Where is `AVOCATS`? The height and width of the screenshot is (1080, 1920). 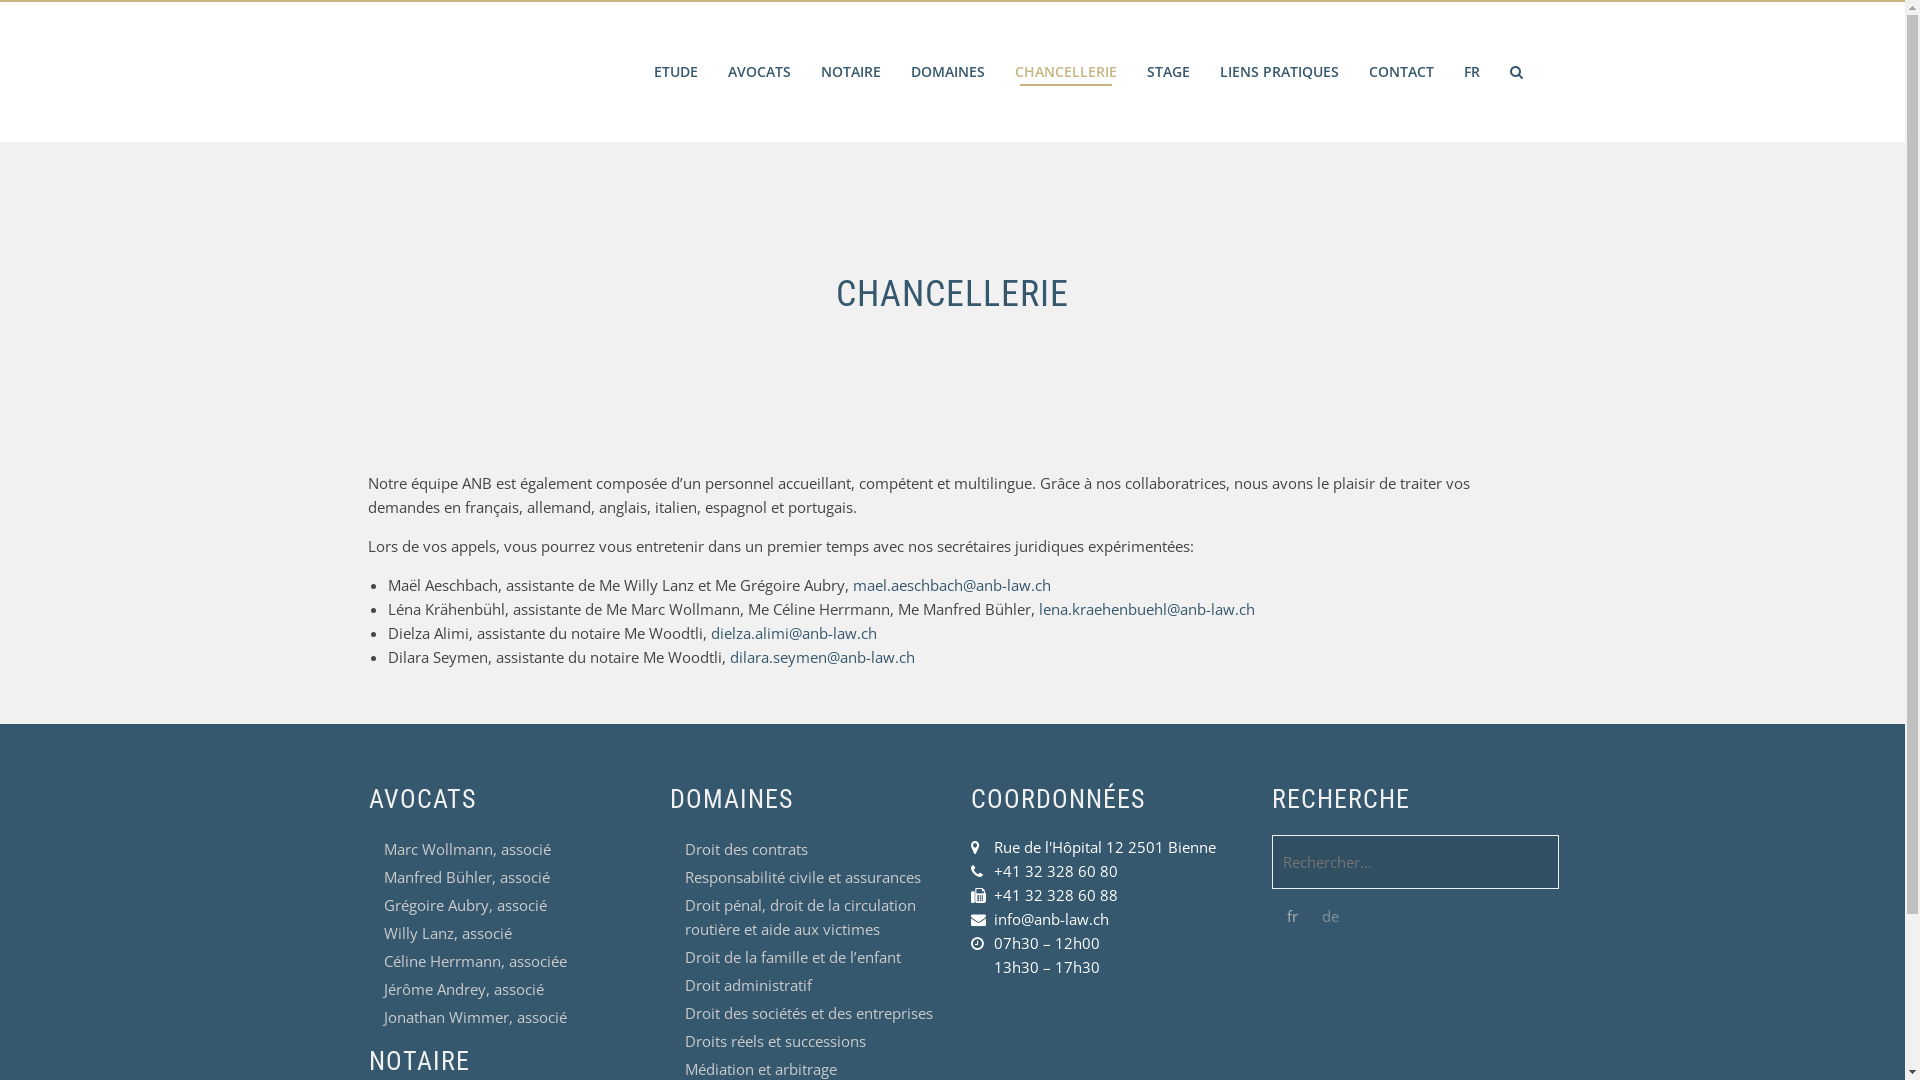
AVOCATS is located at coordinates (758, 72).